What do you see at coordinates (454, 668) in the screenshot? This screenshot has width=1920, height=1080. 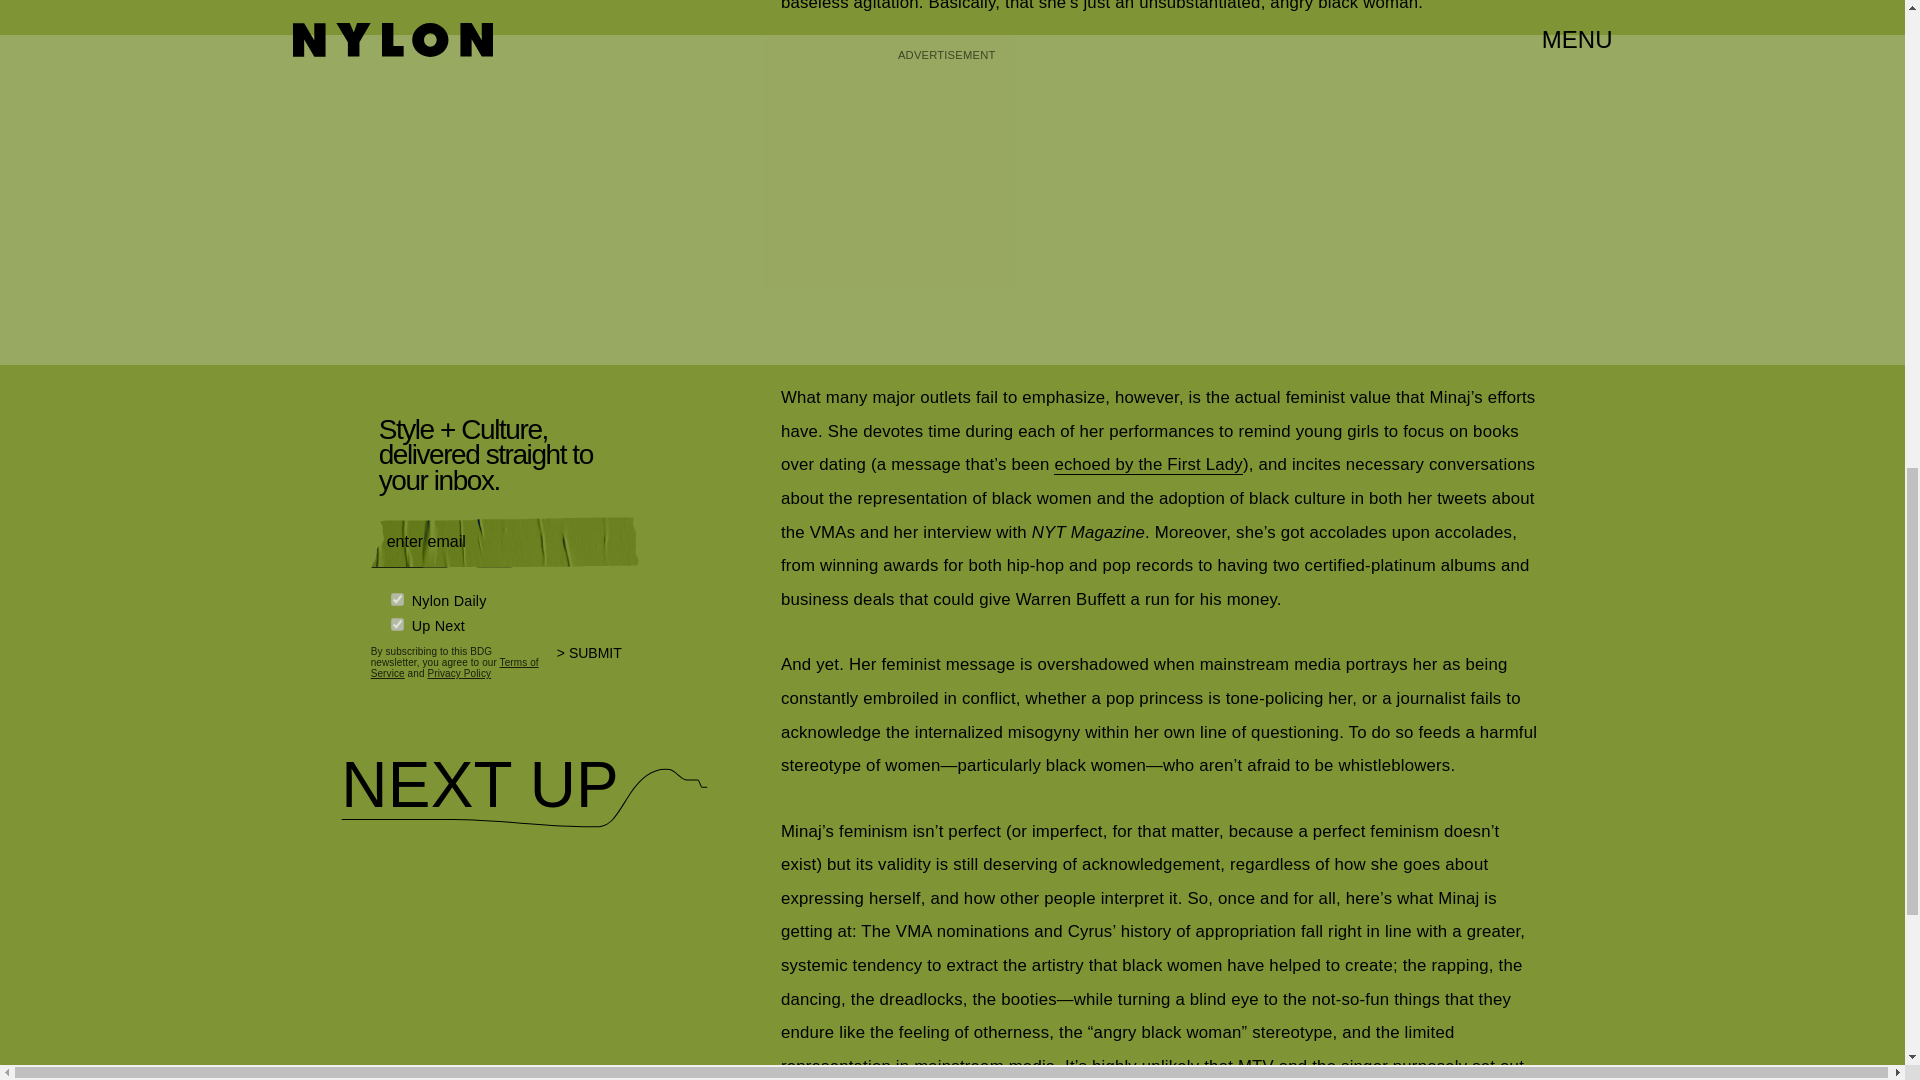 I see `Terms of Service` at bounding box center [454, 668].